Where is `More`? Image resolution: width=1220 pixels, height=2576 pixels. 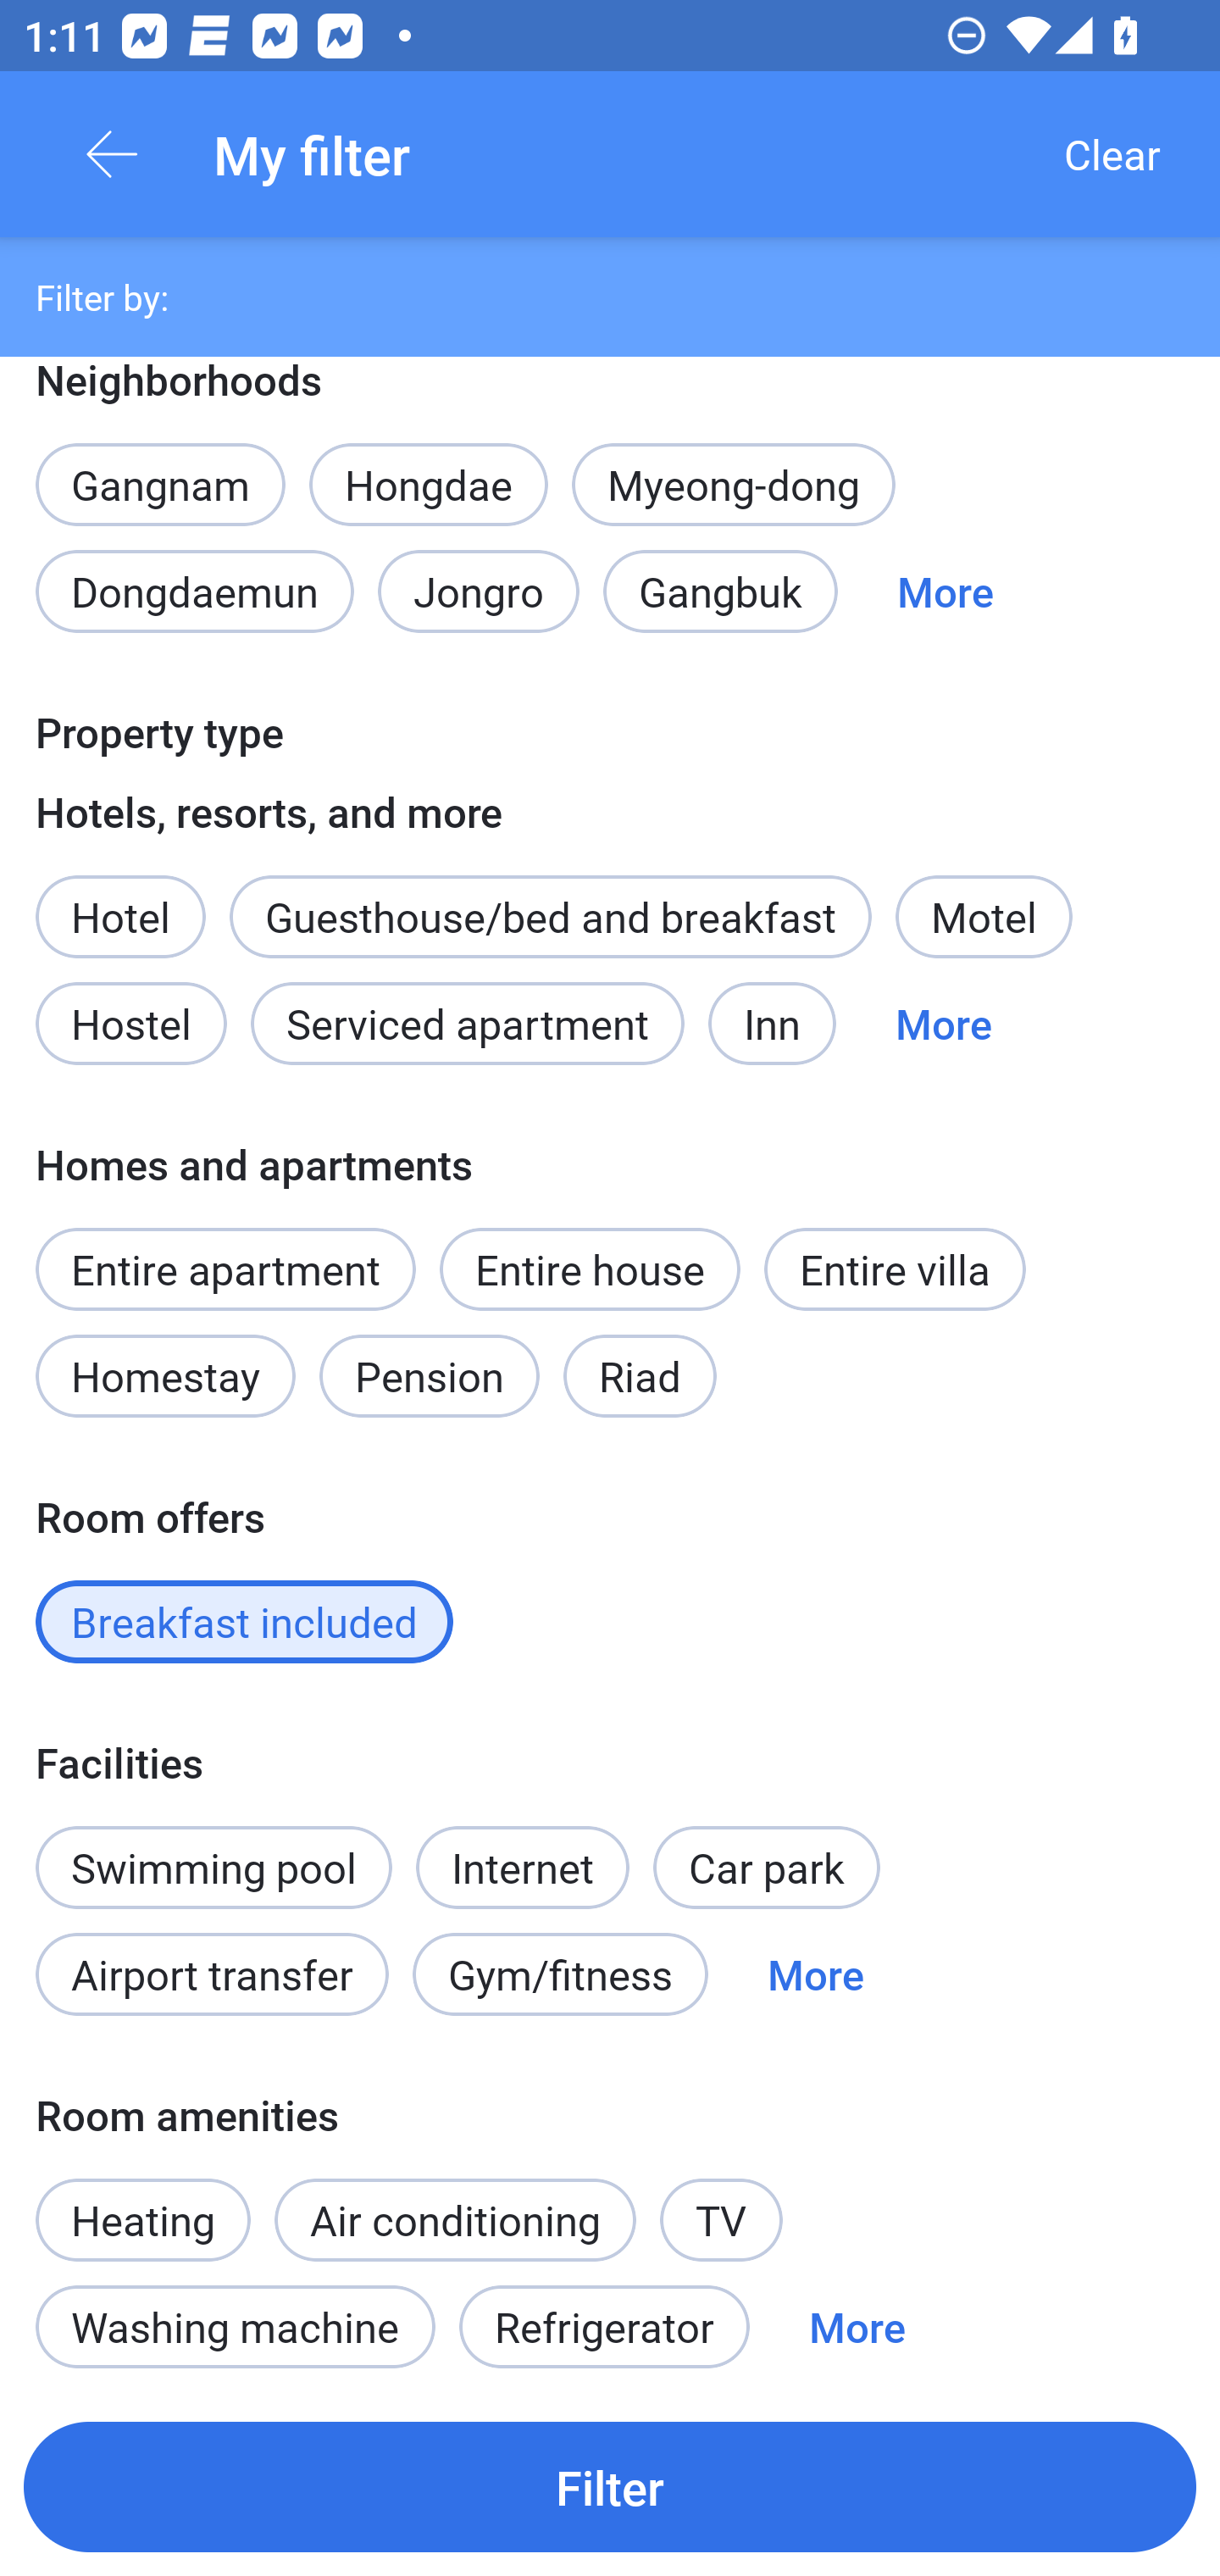
More is located at coordinates (857, 2327).